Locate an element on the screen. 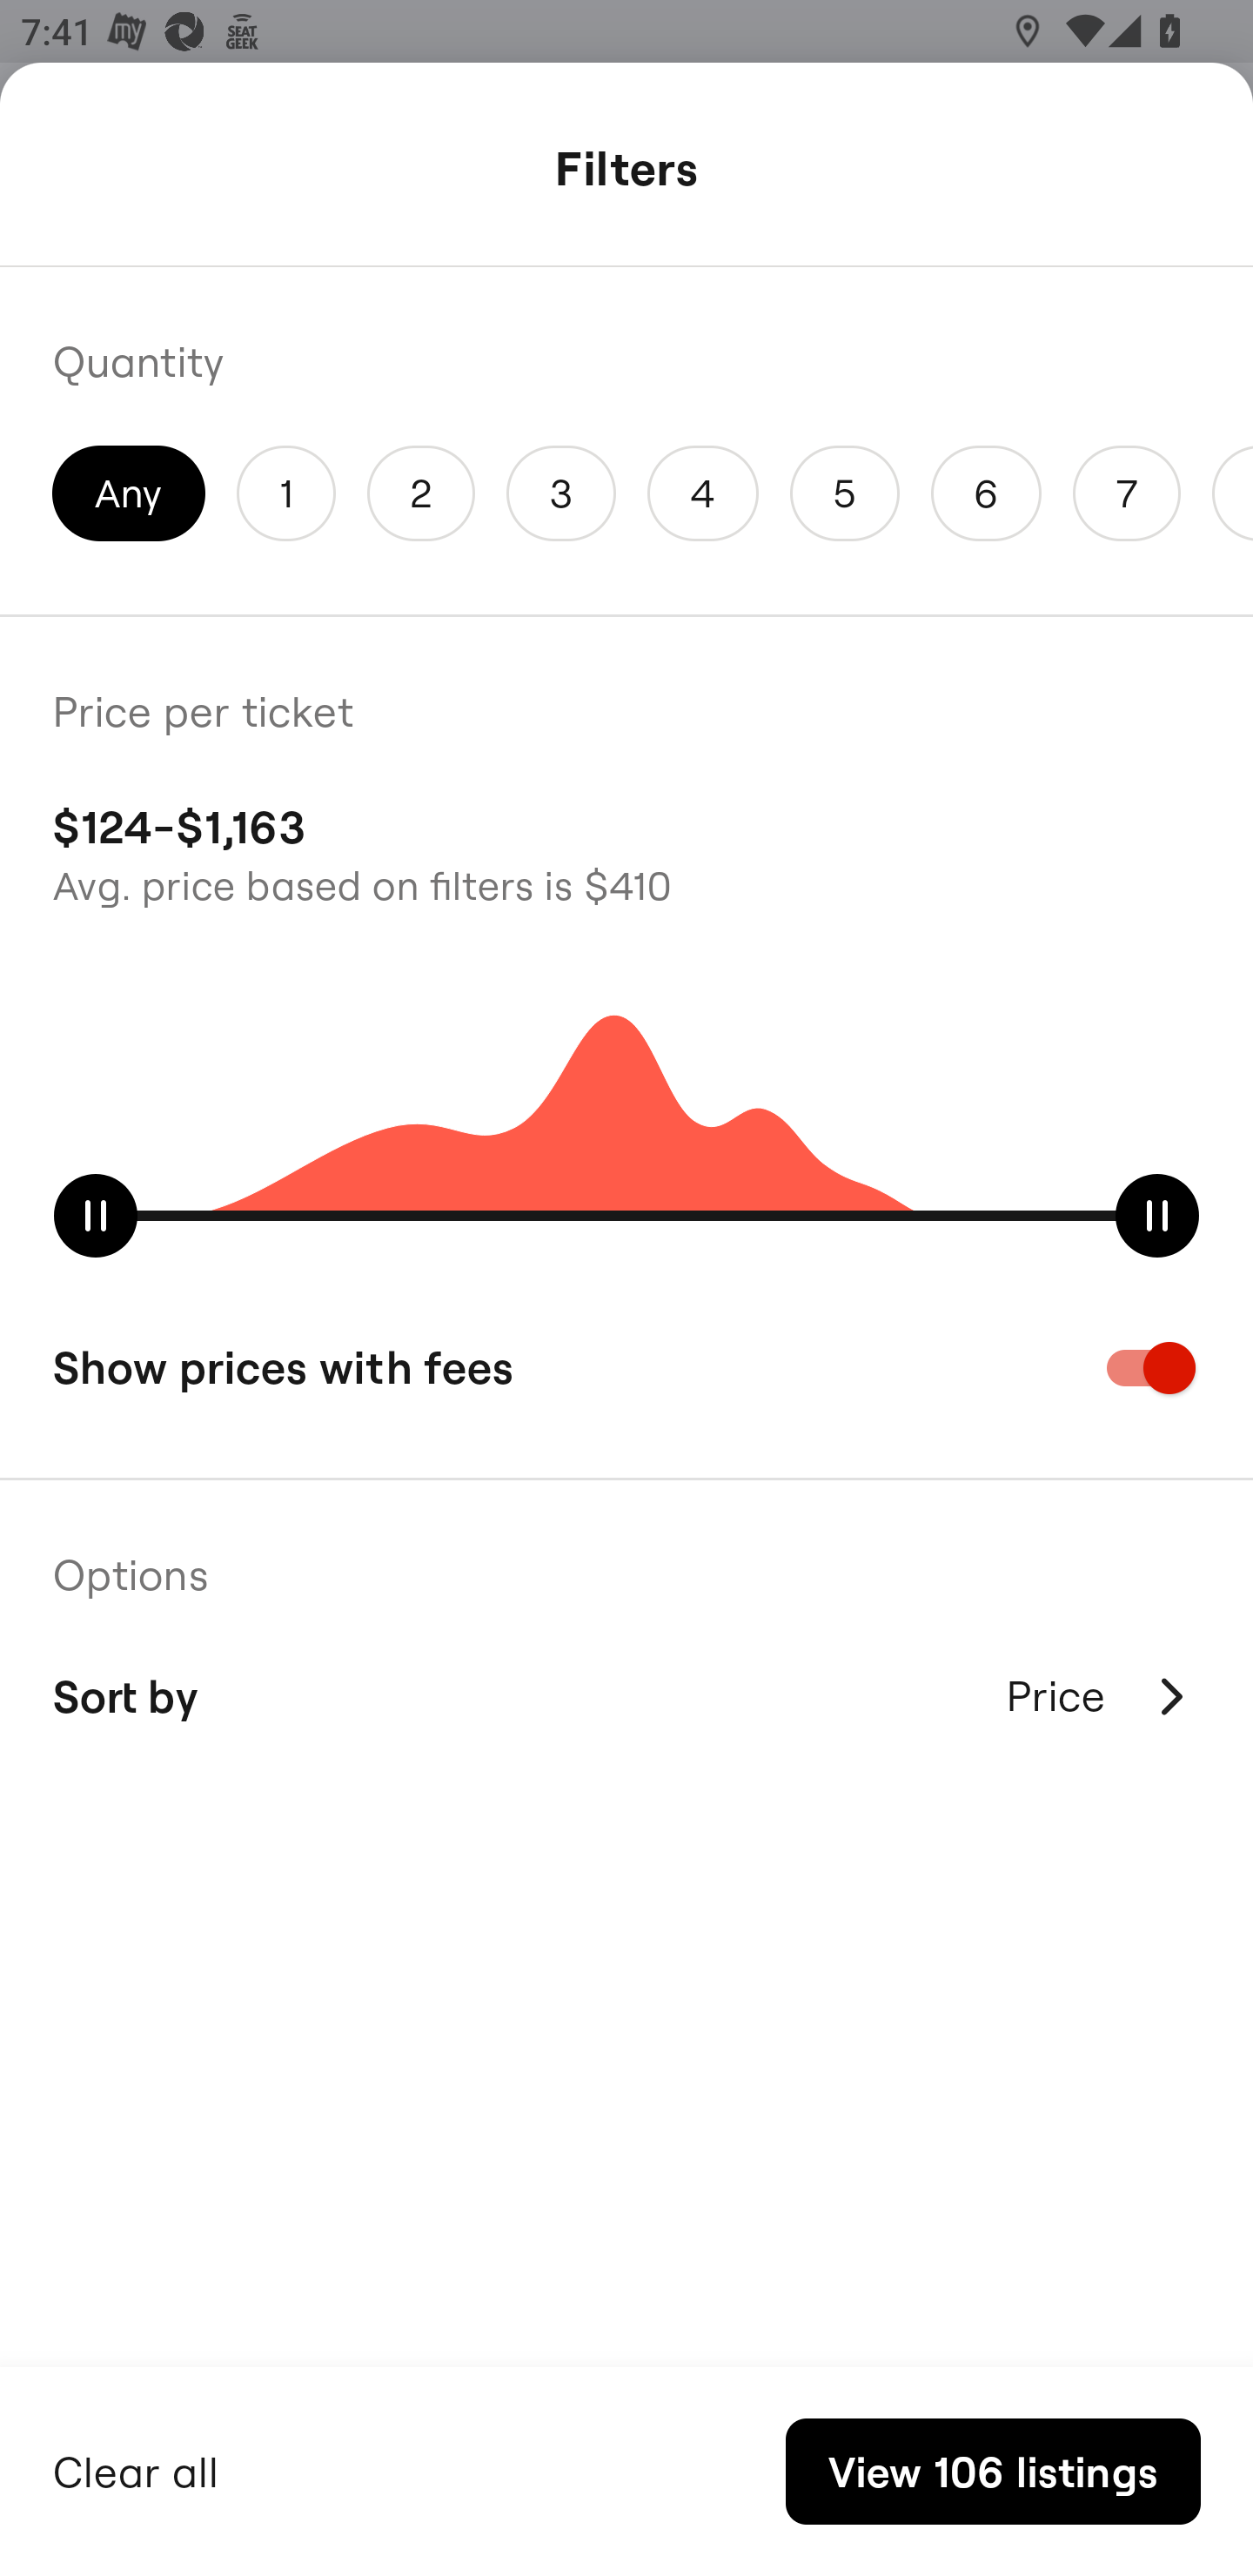 The image size is (1253, 2576). 7 is located at coordinates (1126, 493).